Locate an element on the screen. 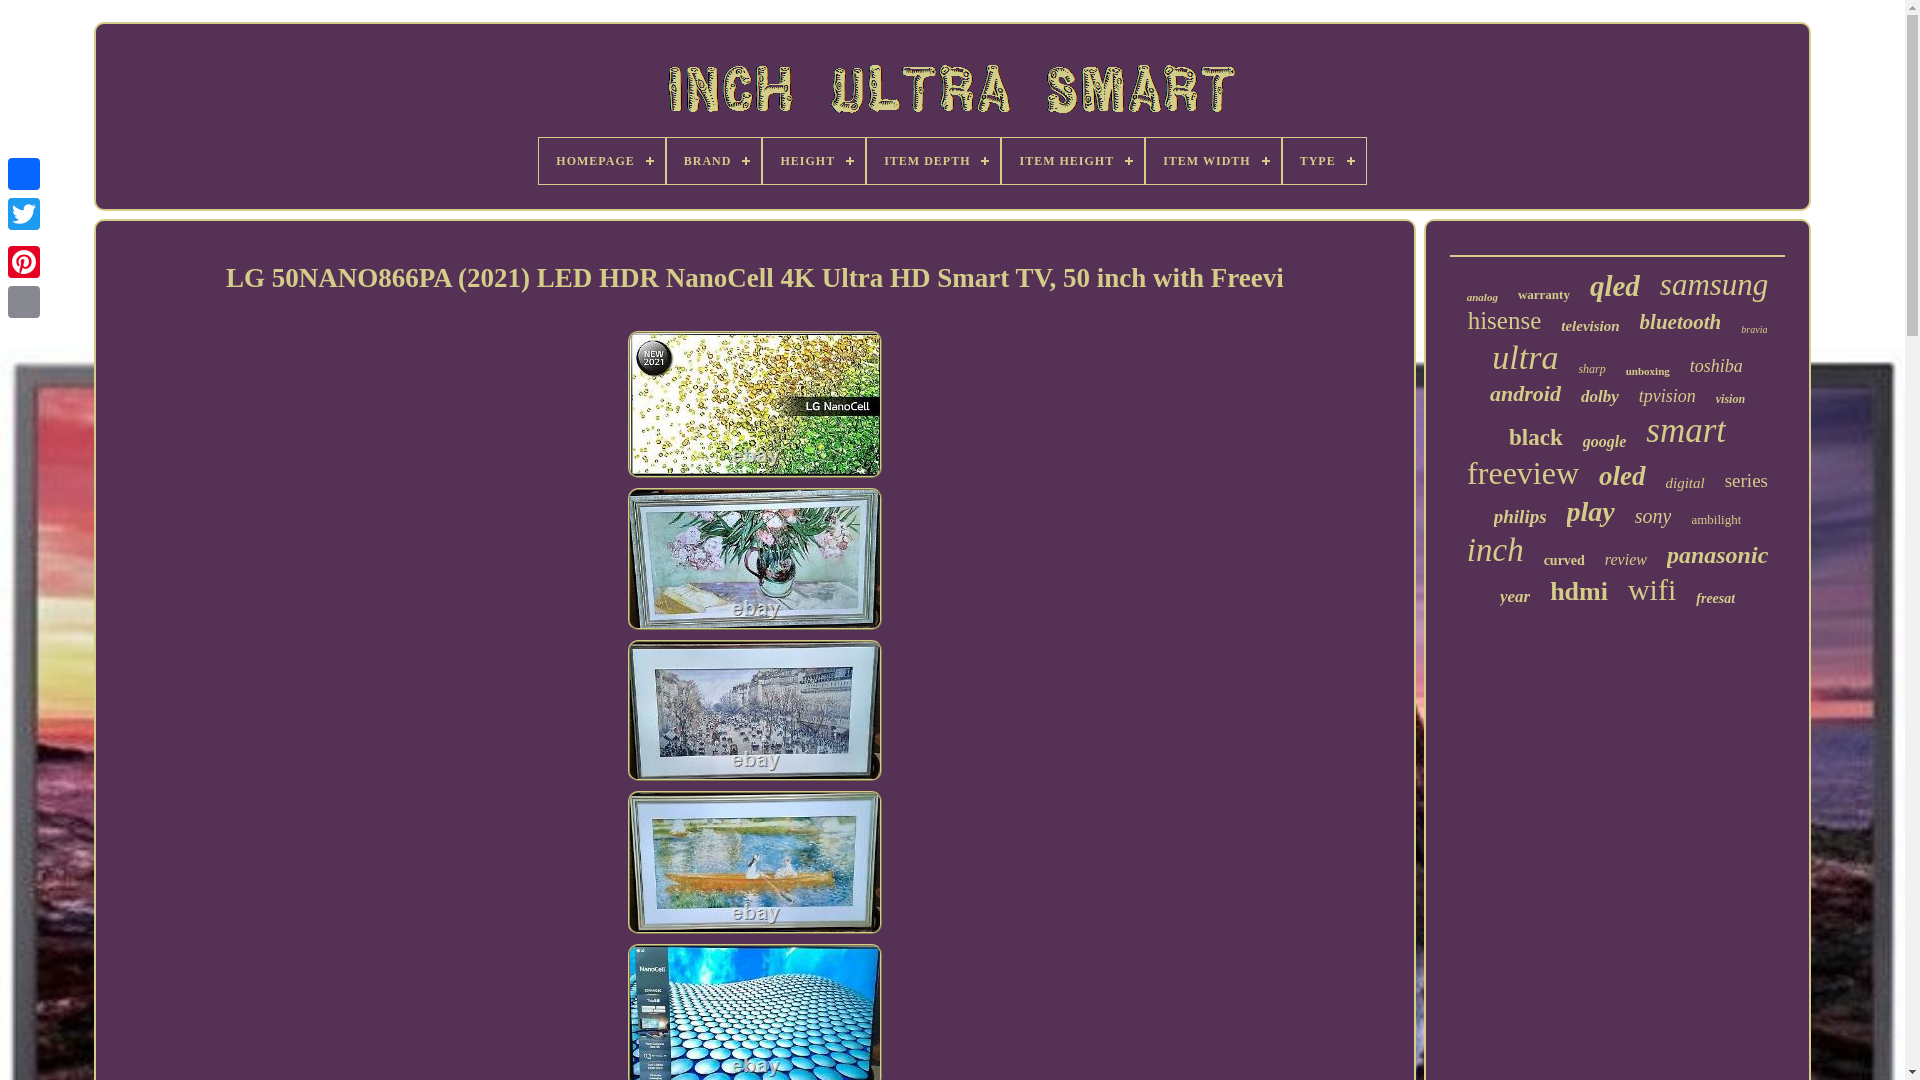  Facebook is located at coordinates (24, 174).